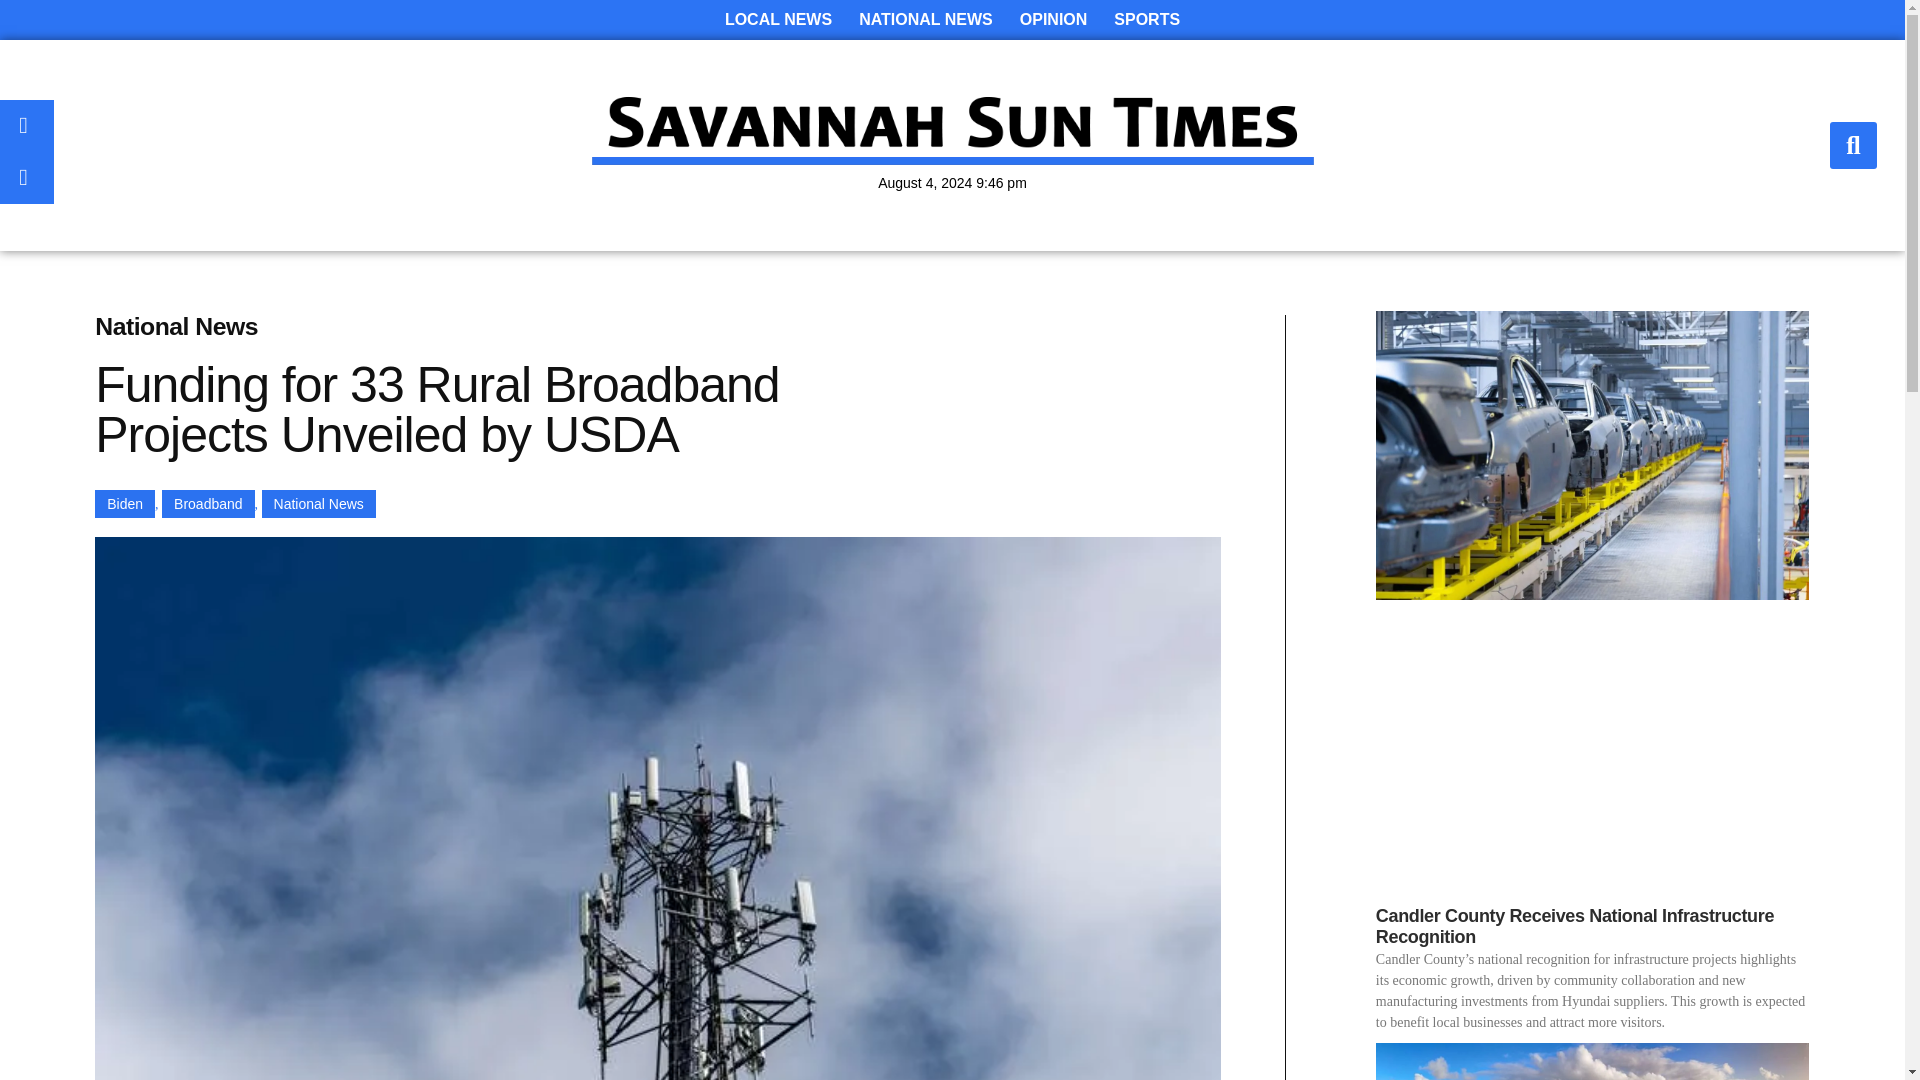 The image size is (1920, 1080). I want to click on SPORTS, so click(1147, 20).